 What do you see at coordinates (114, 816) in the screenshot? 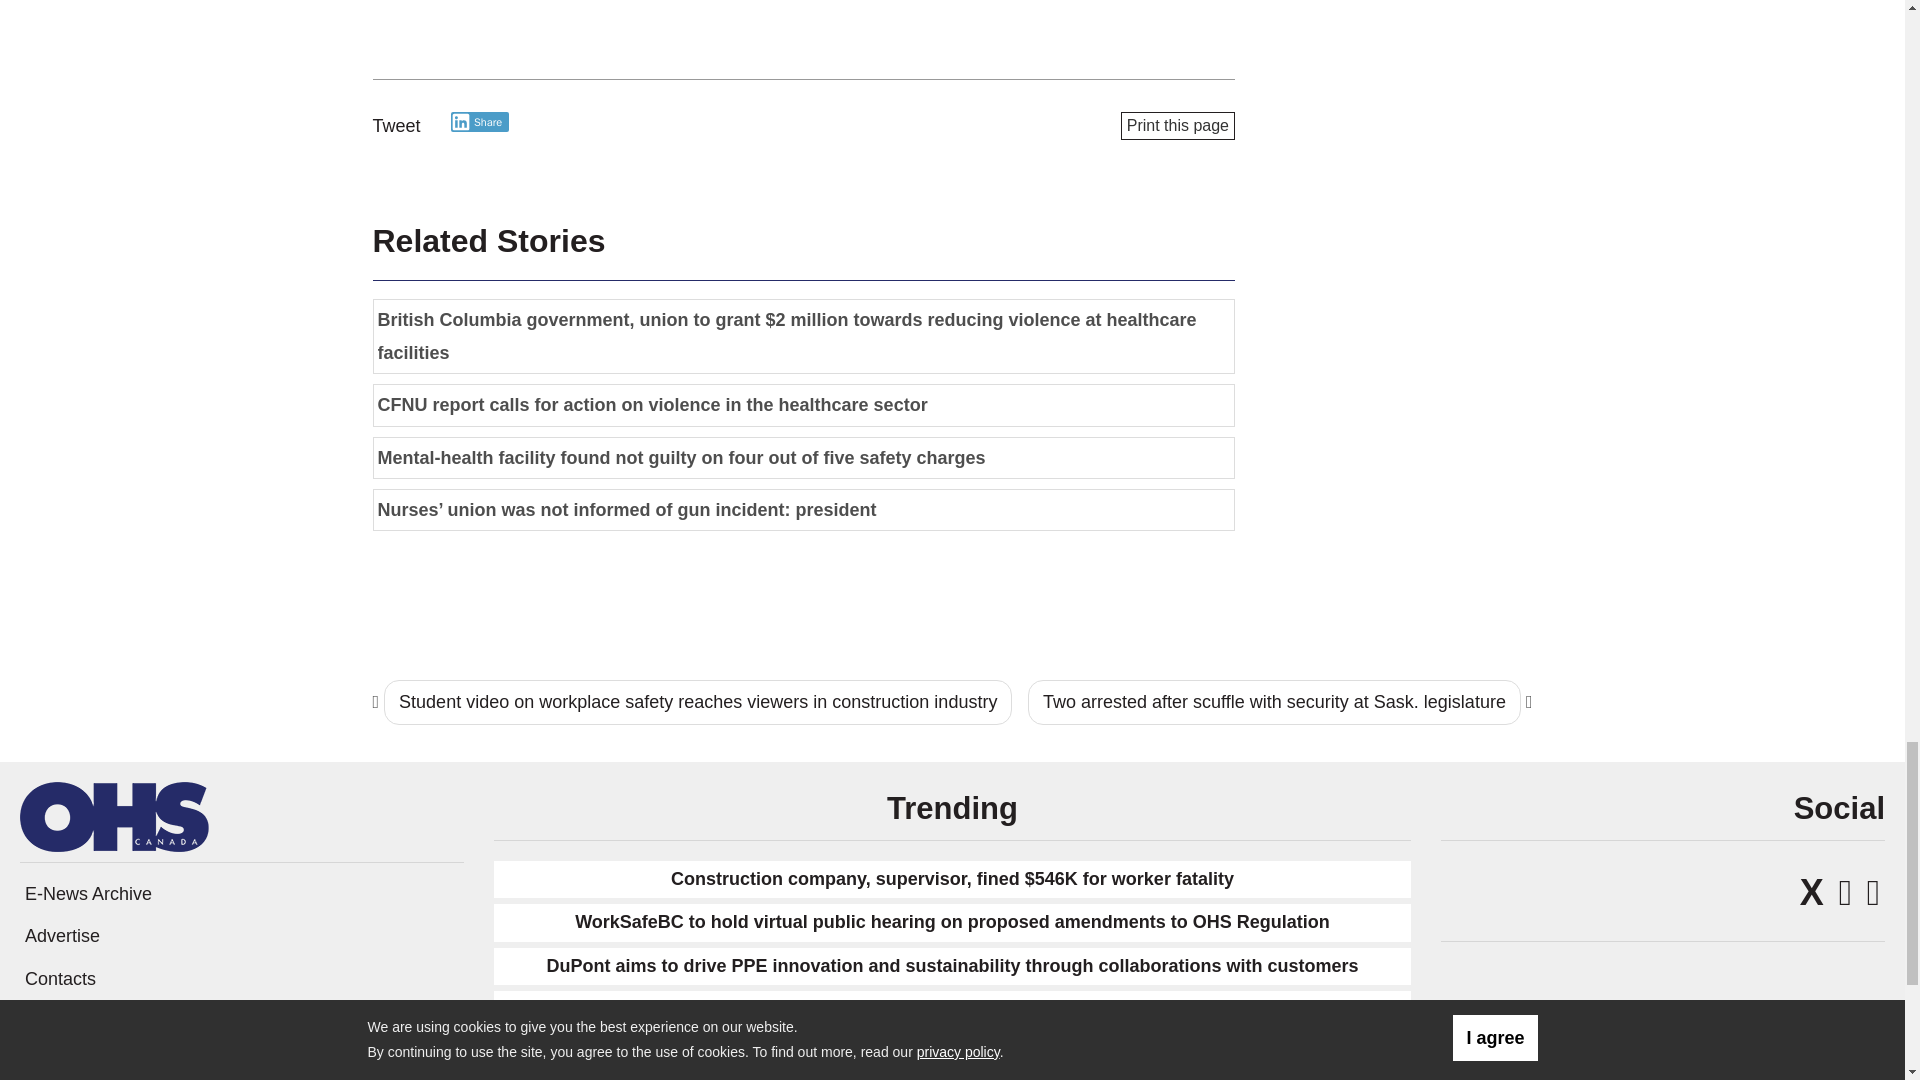
I see `OHS Canada Magazine` at bounding box center [114, 816].